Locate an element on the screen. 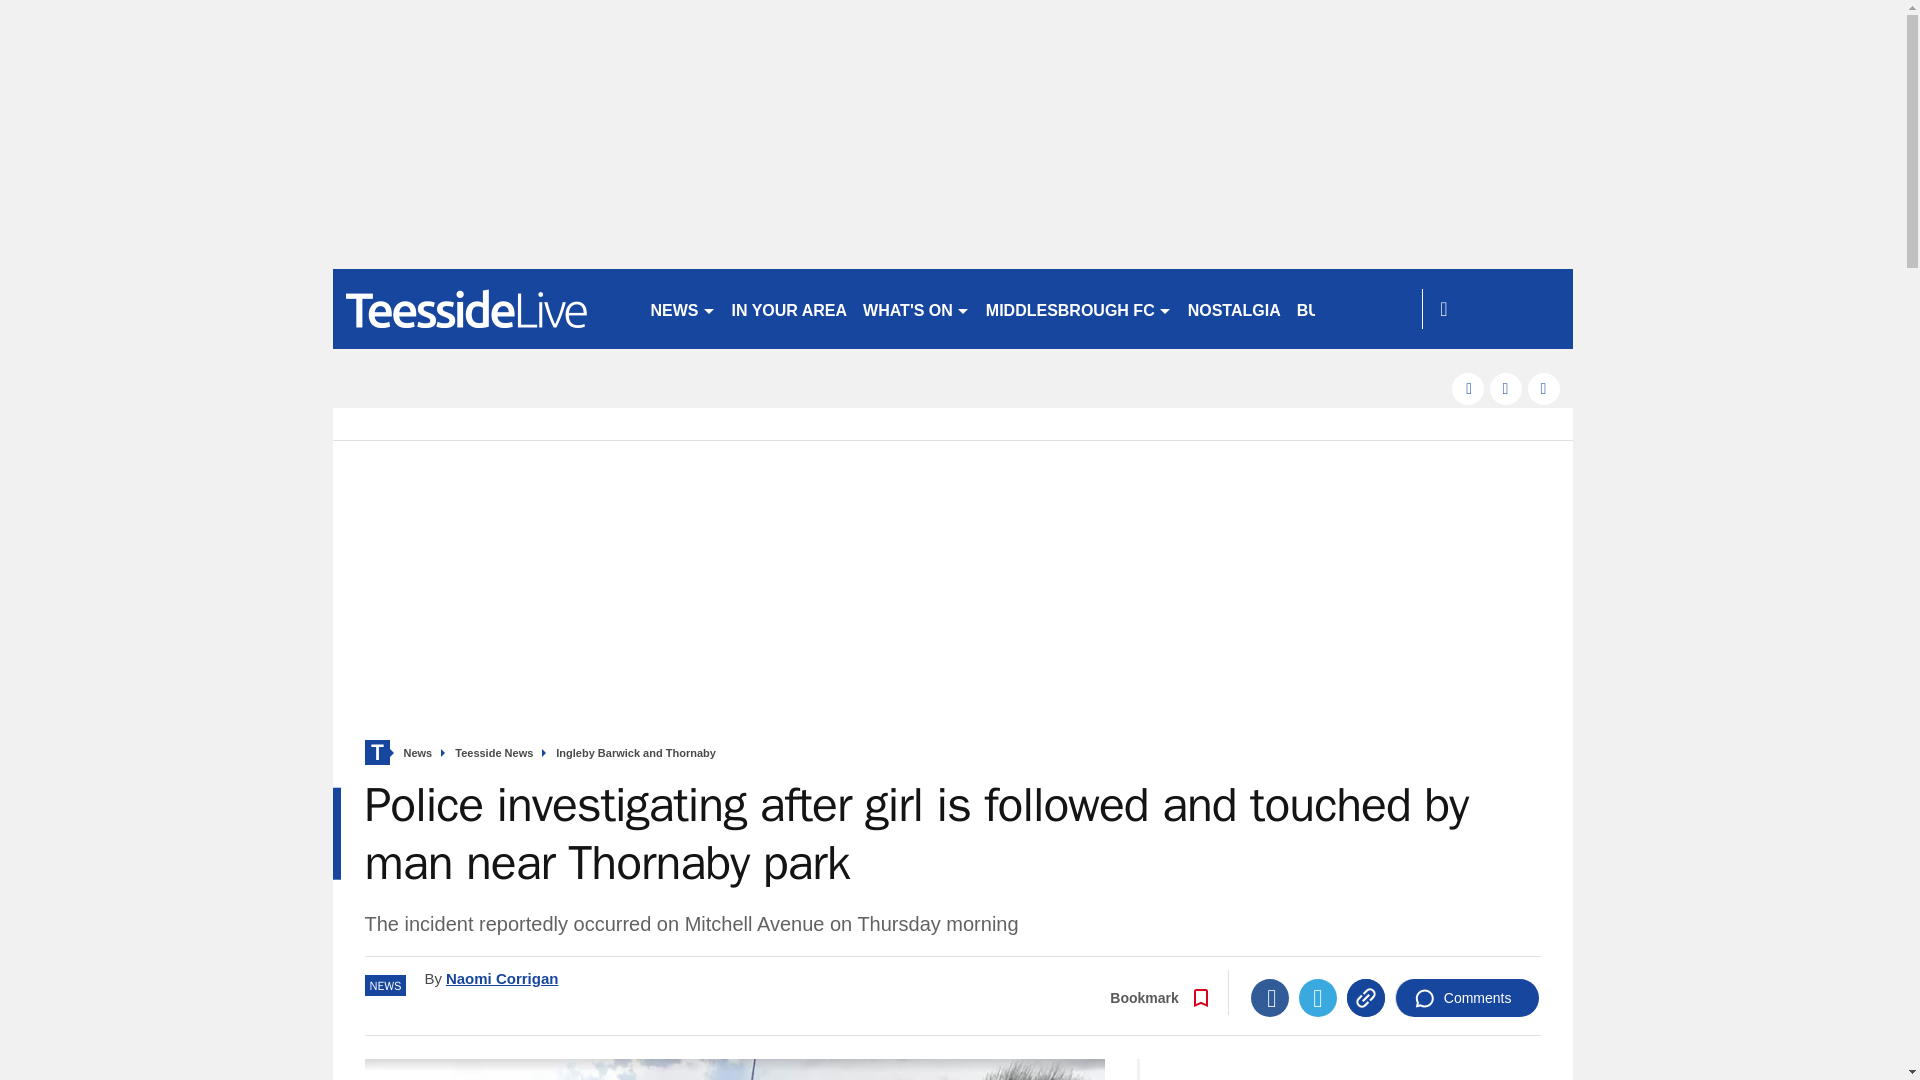 This screenshot has height=1080, width=1920. Twitter is located at coordinates (1318, 998).